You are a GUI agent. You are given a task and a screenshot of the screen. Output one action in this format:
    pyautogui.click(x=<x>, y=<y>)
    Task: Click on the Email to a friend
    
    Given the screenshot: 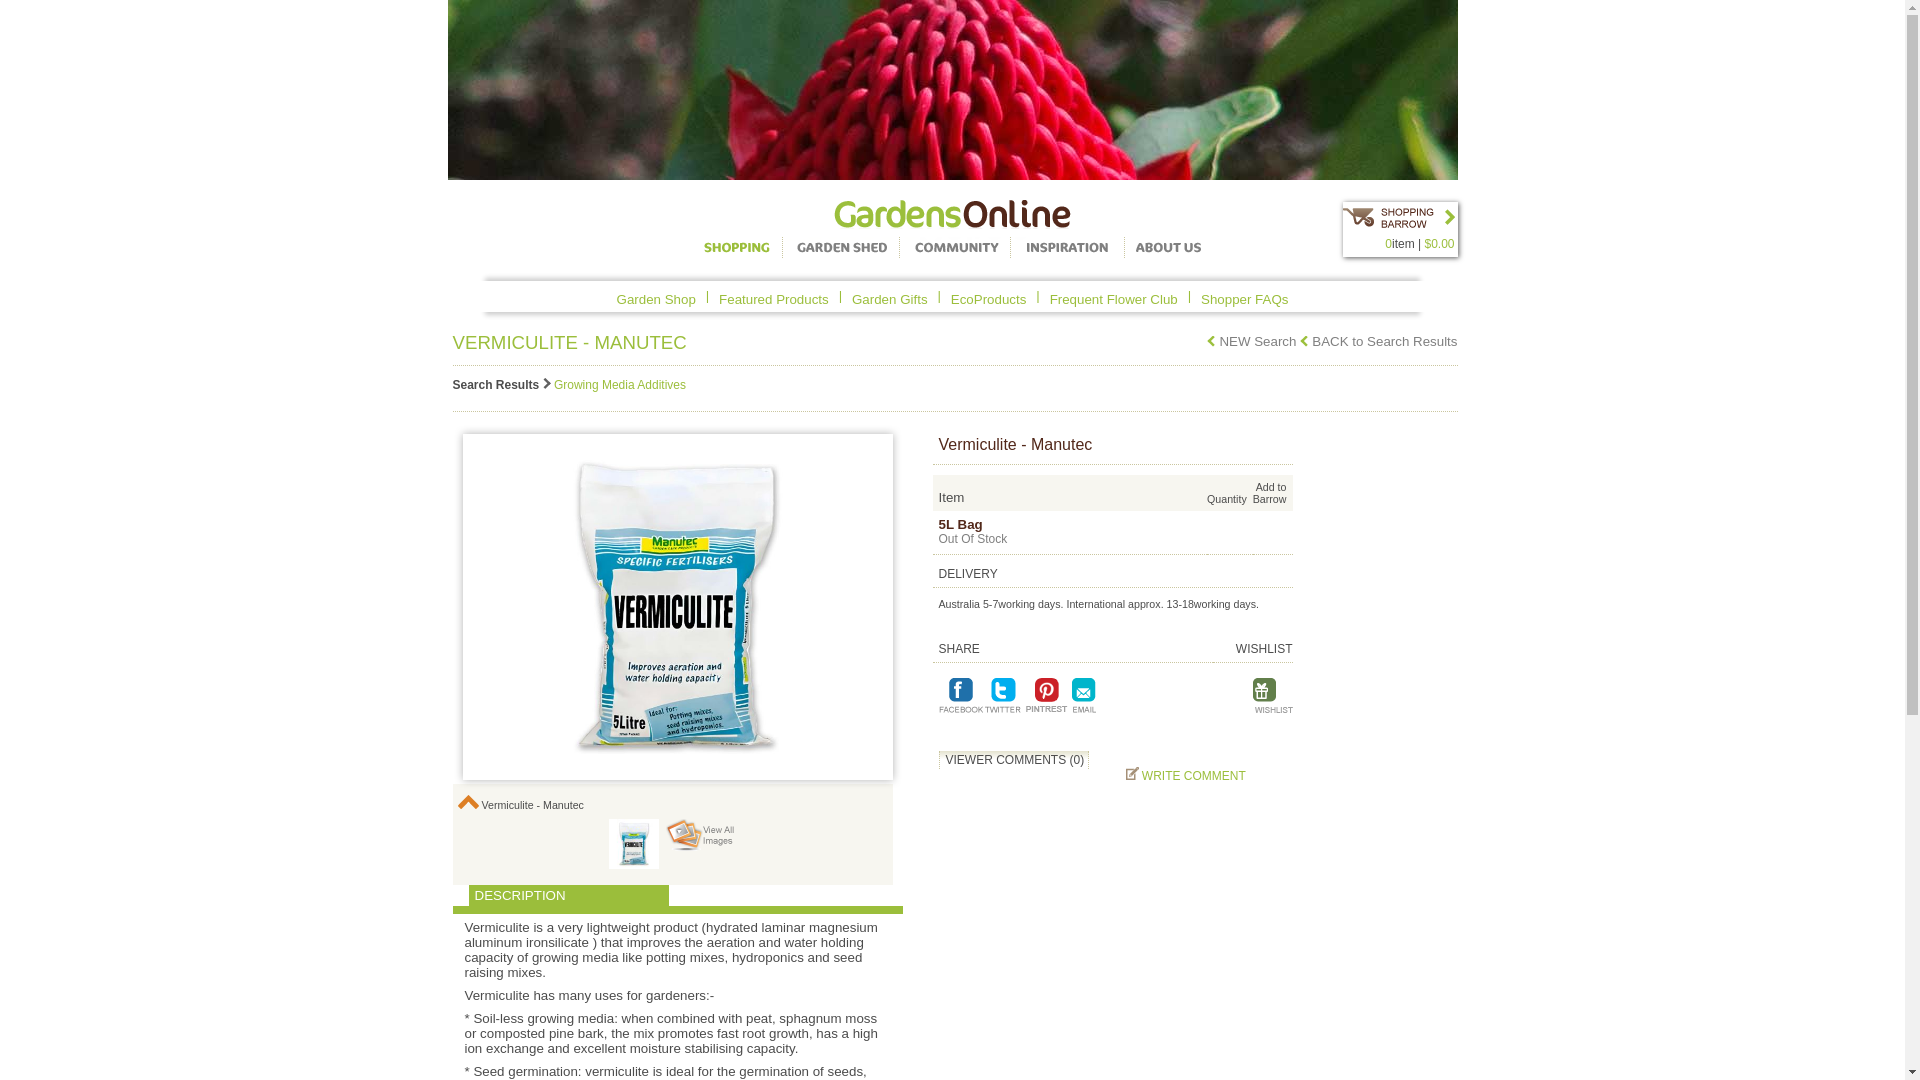 What is the action you would take?
    pyautogui.click(x=1086, y=693)
    